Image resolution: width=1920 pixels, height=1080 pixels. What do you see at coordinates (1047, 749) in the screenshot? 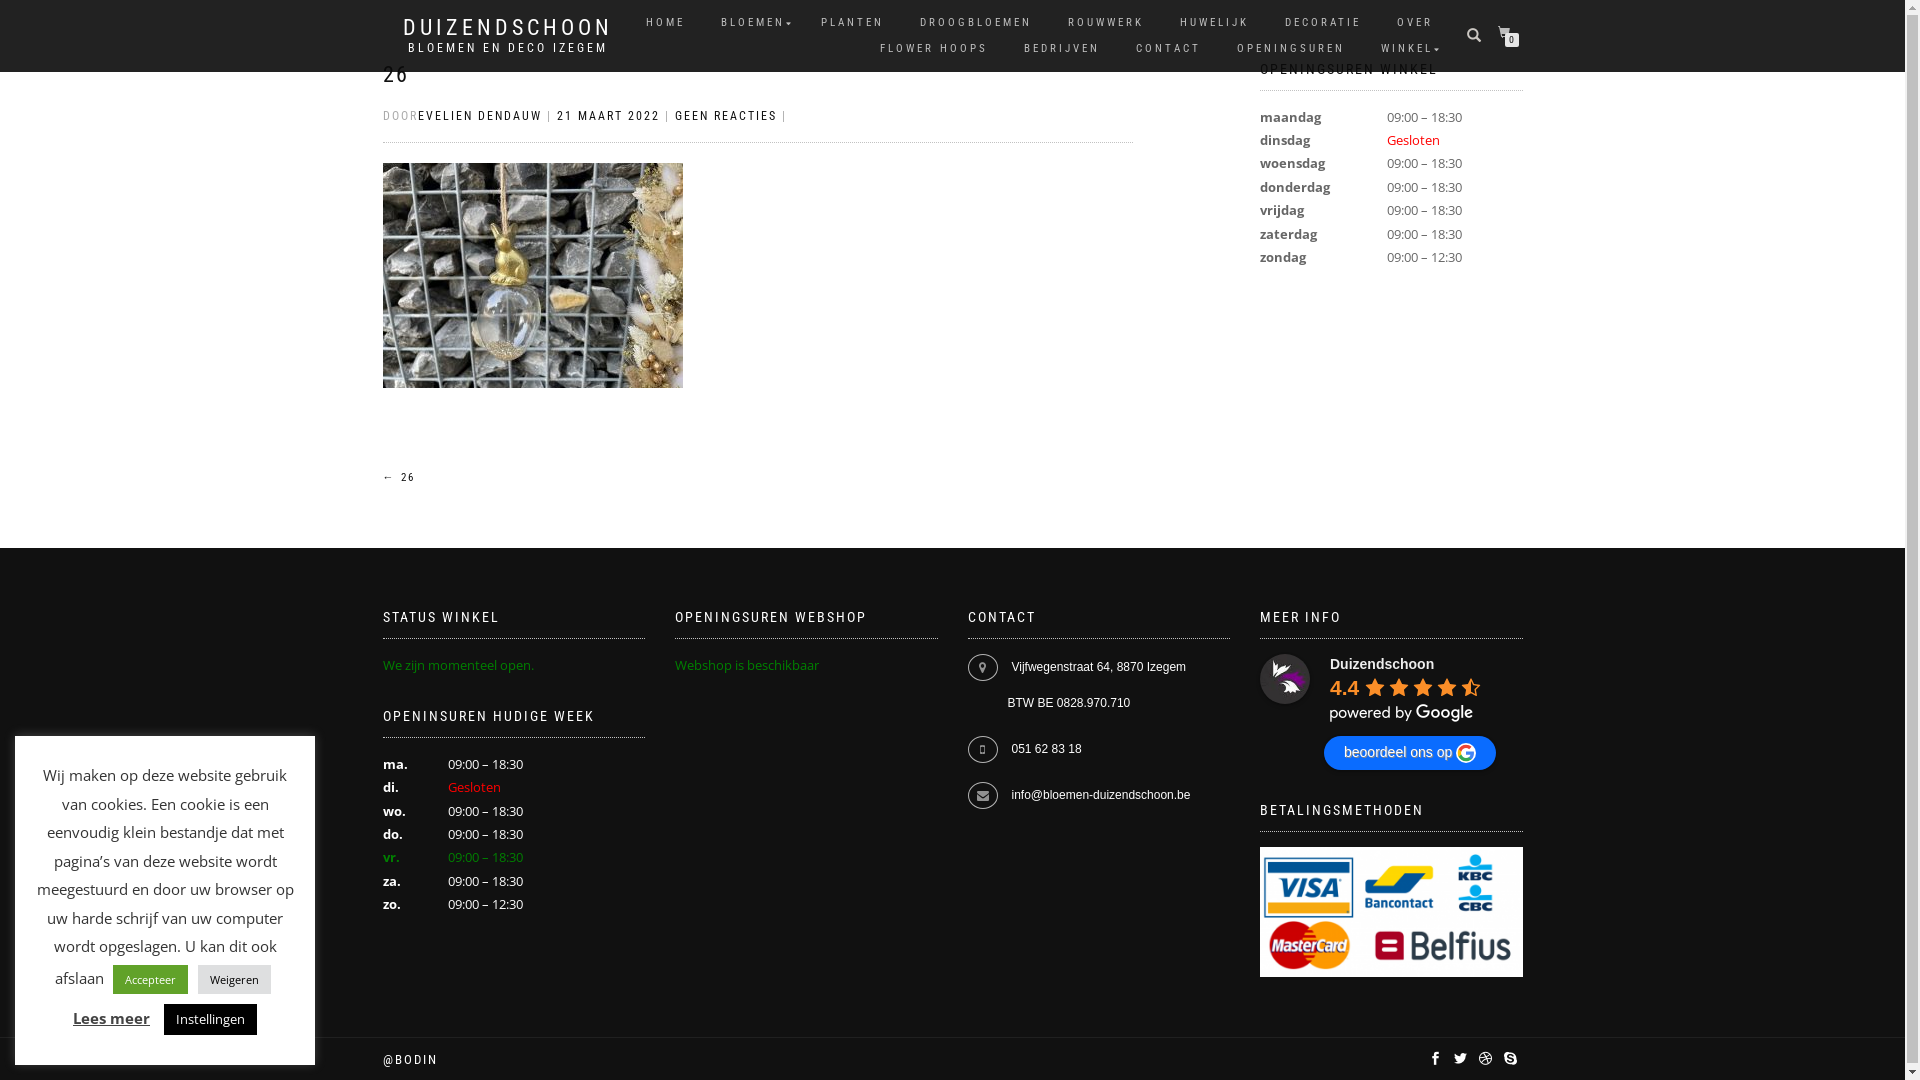
I see `051 62 83 18` at bounding box center [1047, 749].